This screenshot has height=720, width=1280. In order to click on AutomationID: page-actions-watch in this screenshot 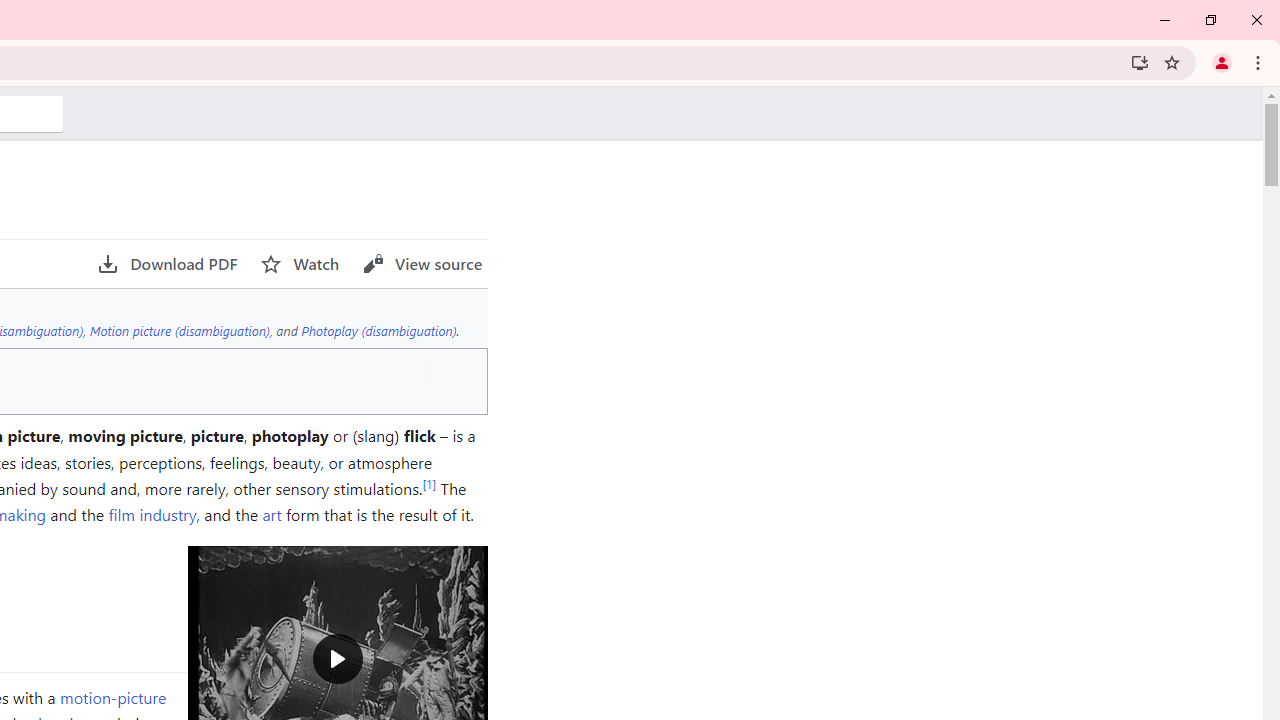, I will do `click(300, 264)`.